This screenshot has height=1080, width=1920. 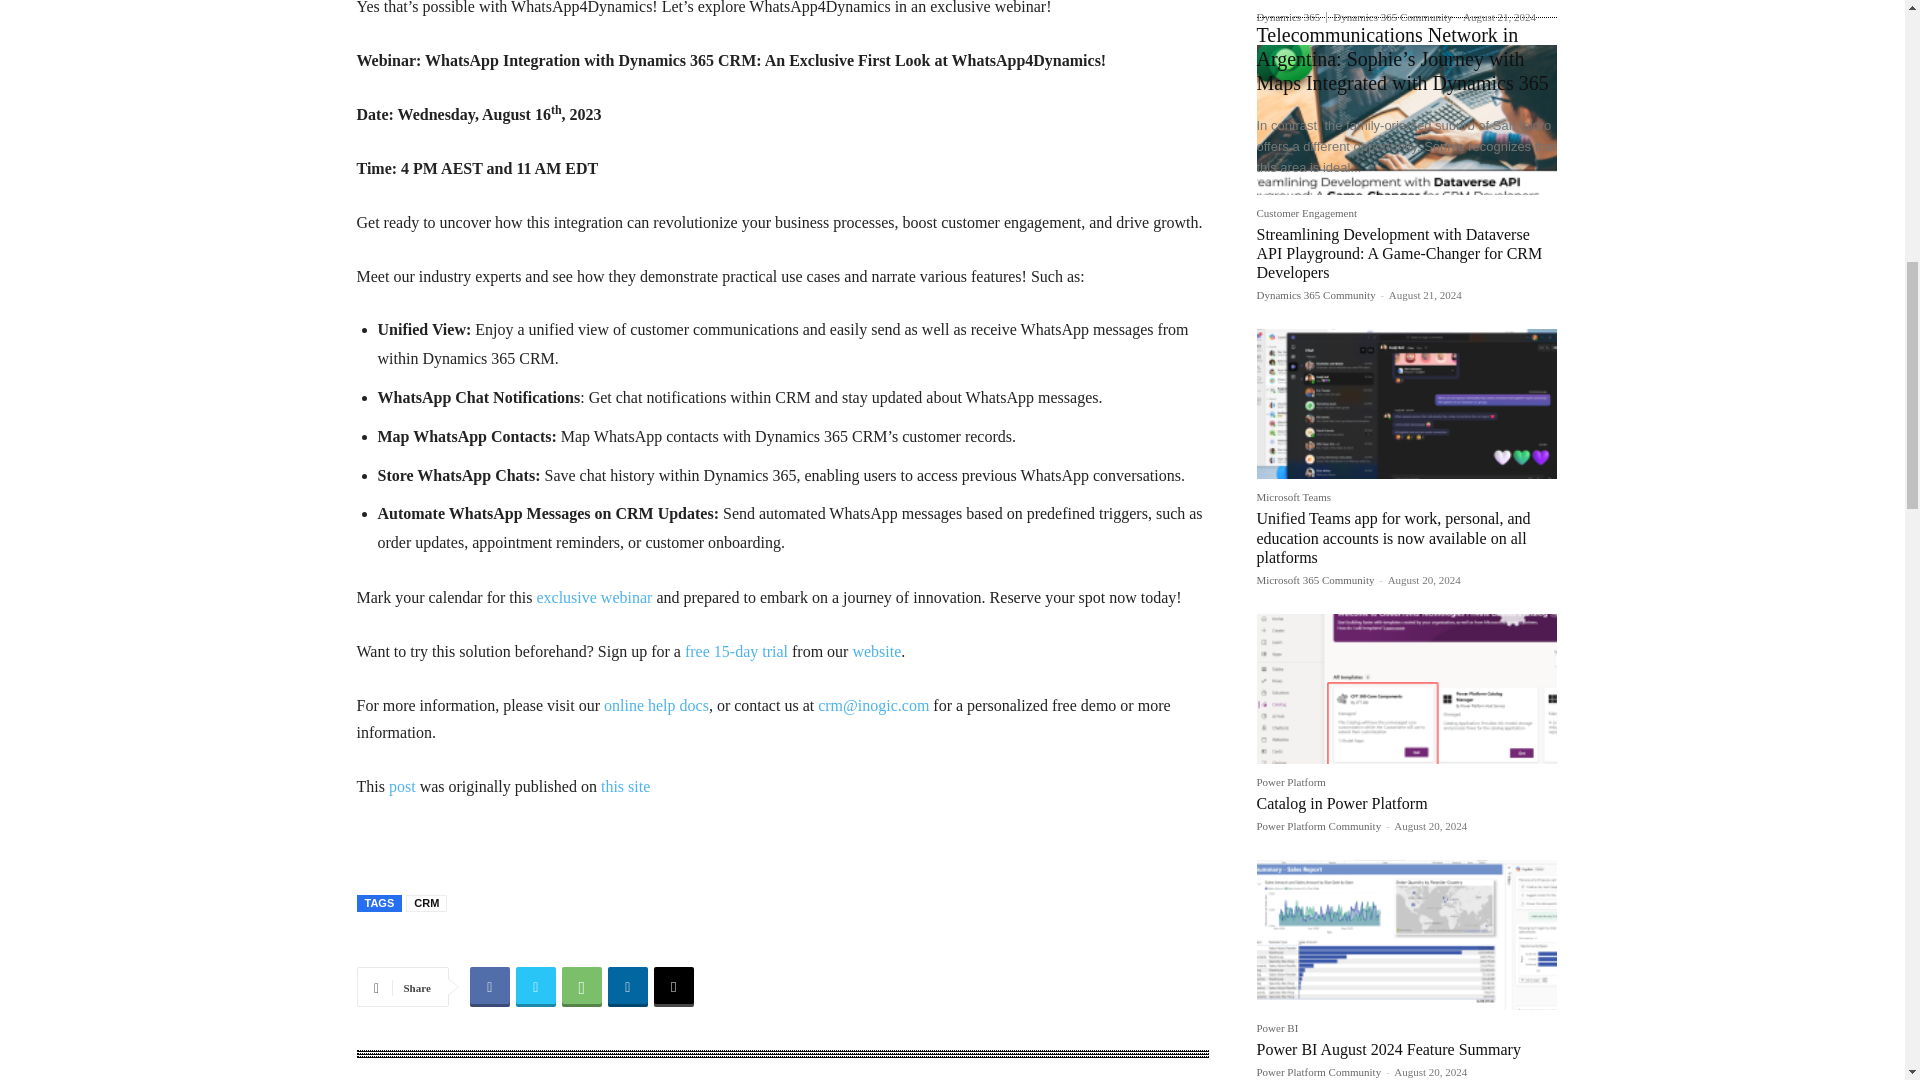 What do you see at coordinates (582, 986) in the screenshot?
I see `WhatsApp` at bounding box center [582, 986].